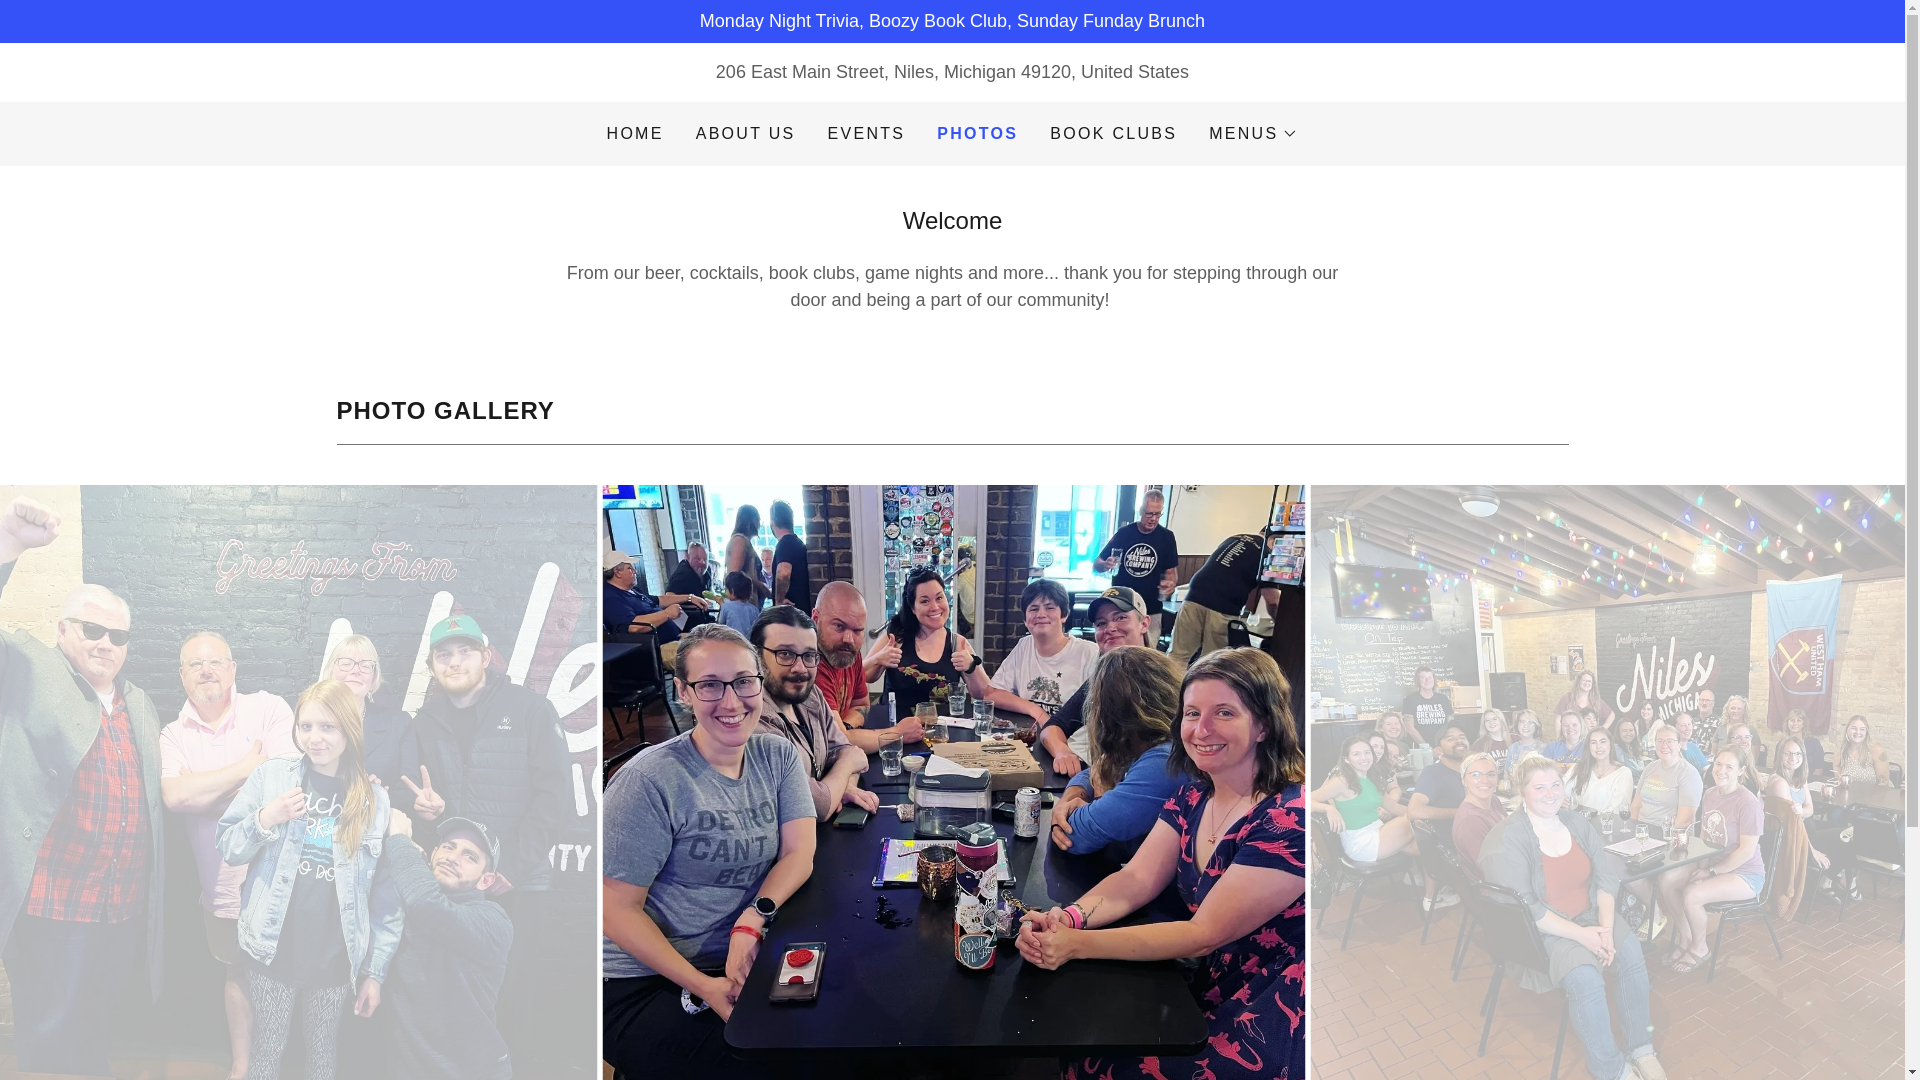 This screenshot has height=1080, width=1920. What do you see at coordinates (1253, 134) in the screenshot?
I see `MENUS` at bounding box center [1253, 134].